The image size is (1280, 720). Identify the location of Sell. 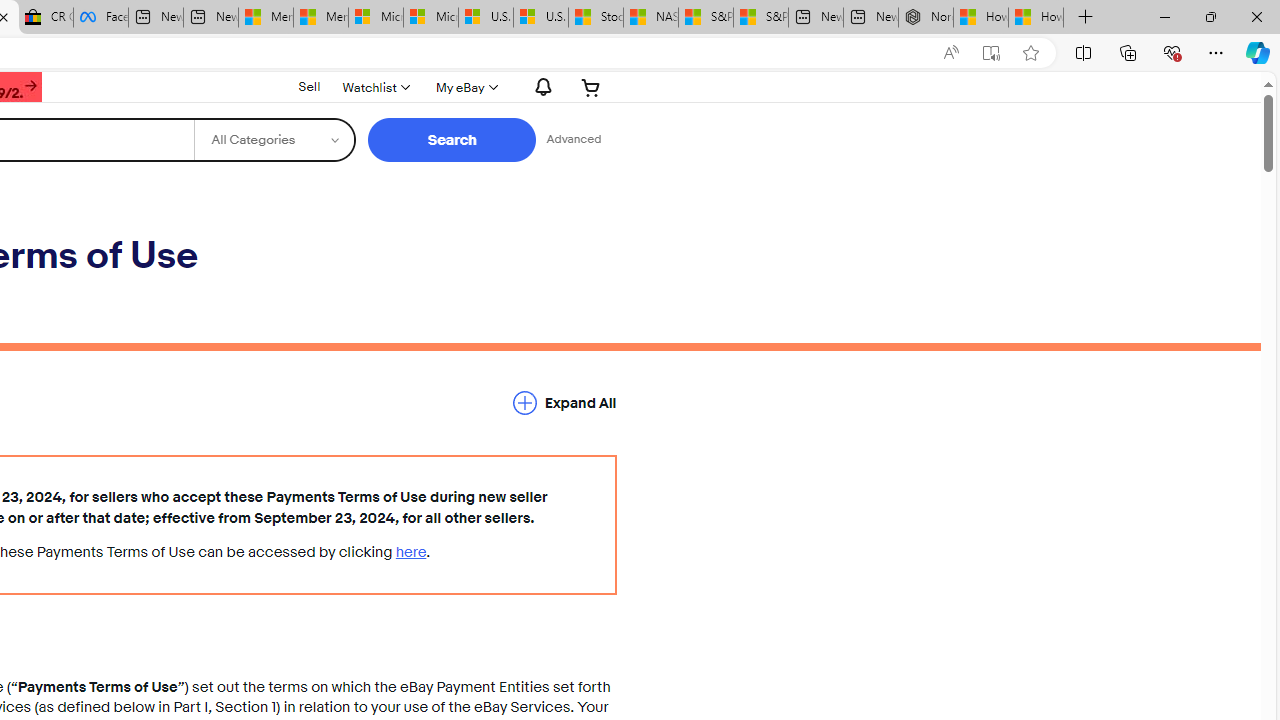
(308, 86).